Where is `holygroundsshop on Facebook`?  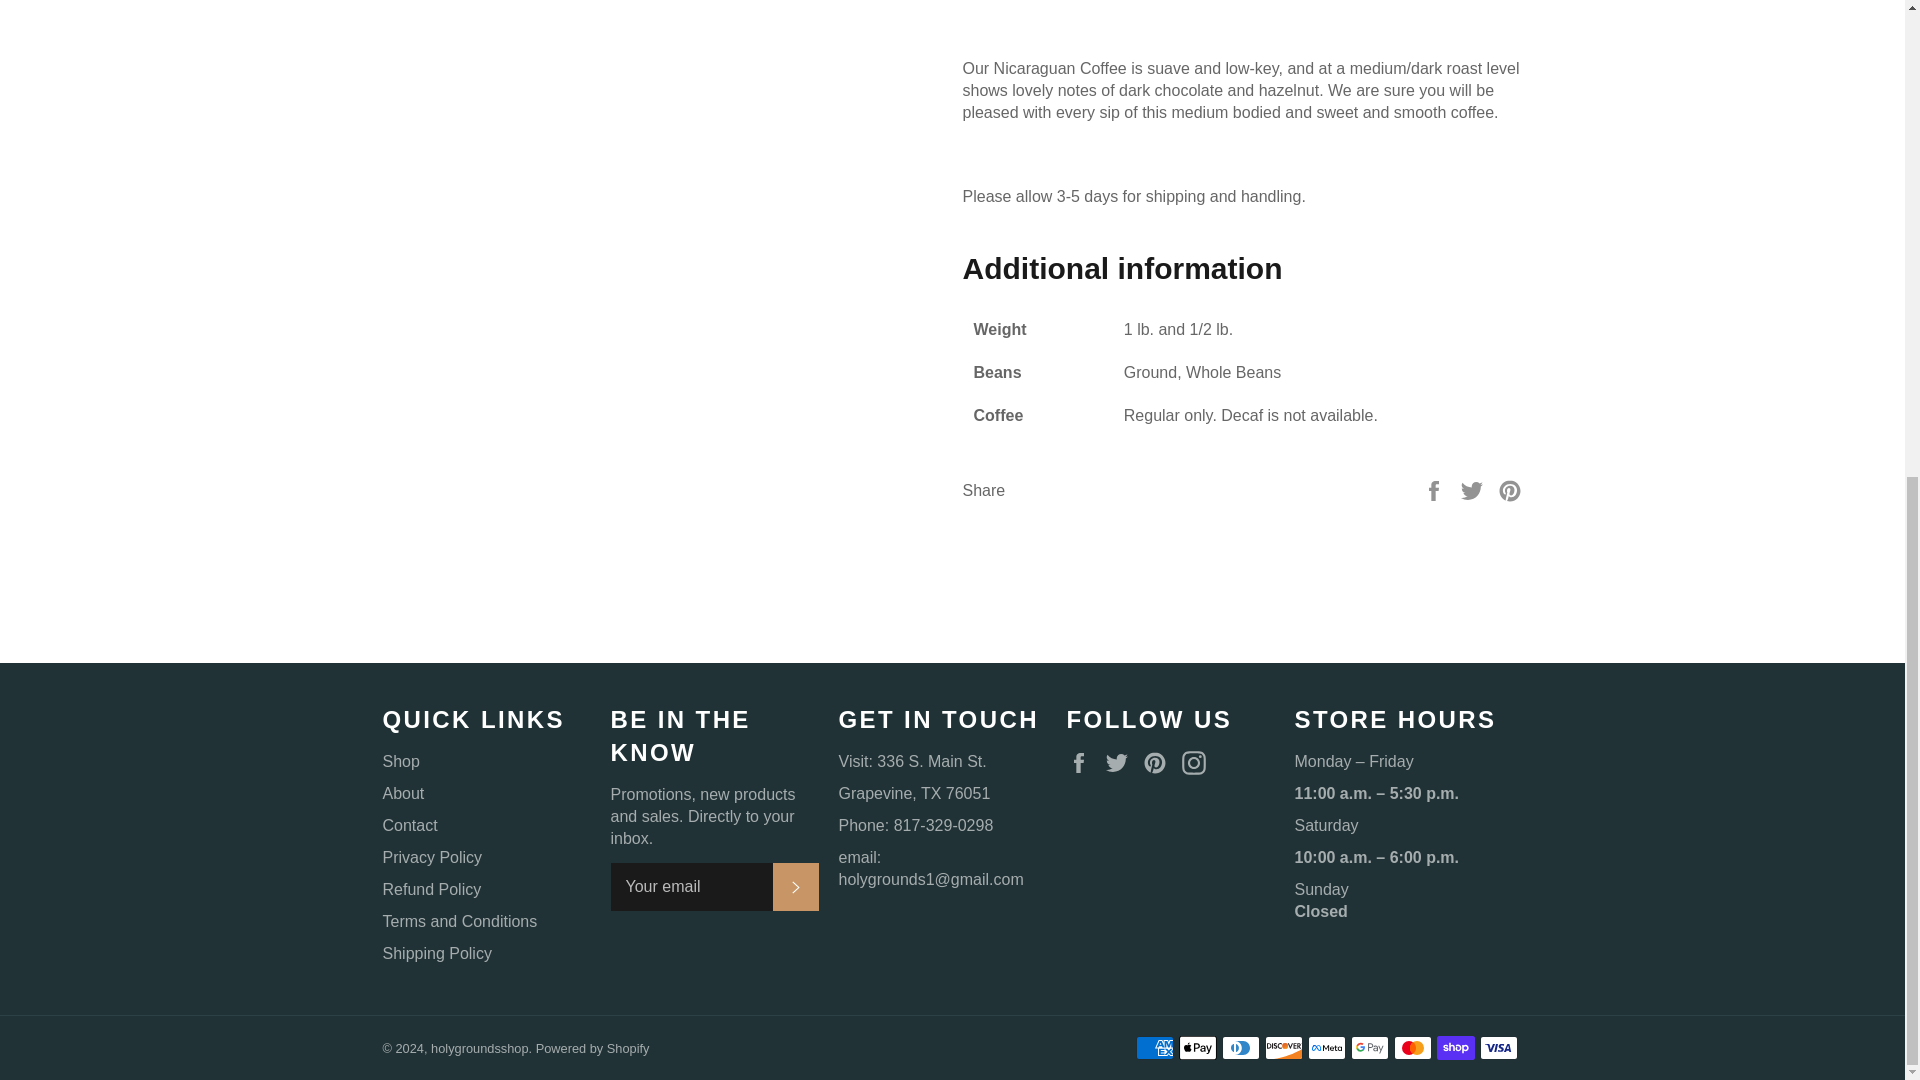
holygroundsshop on Facebook is located at coordinates (1082, 762).